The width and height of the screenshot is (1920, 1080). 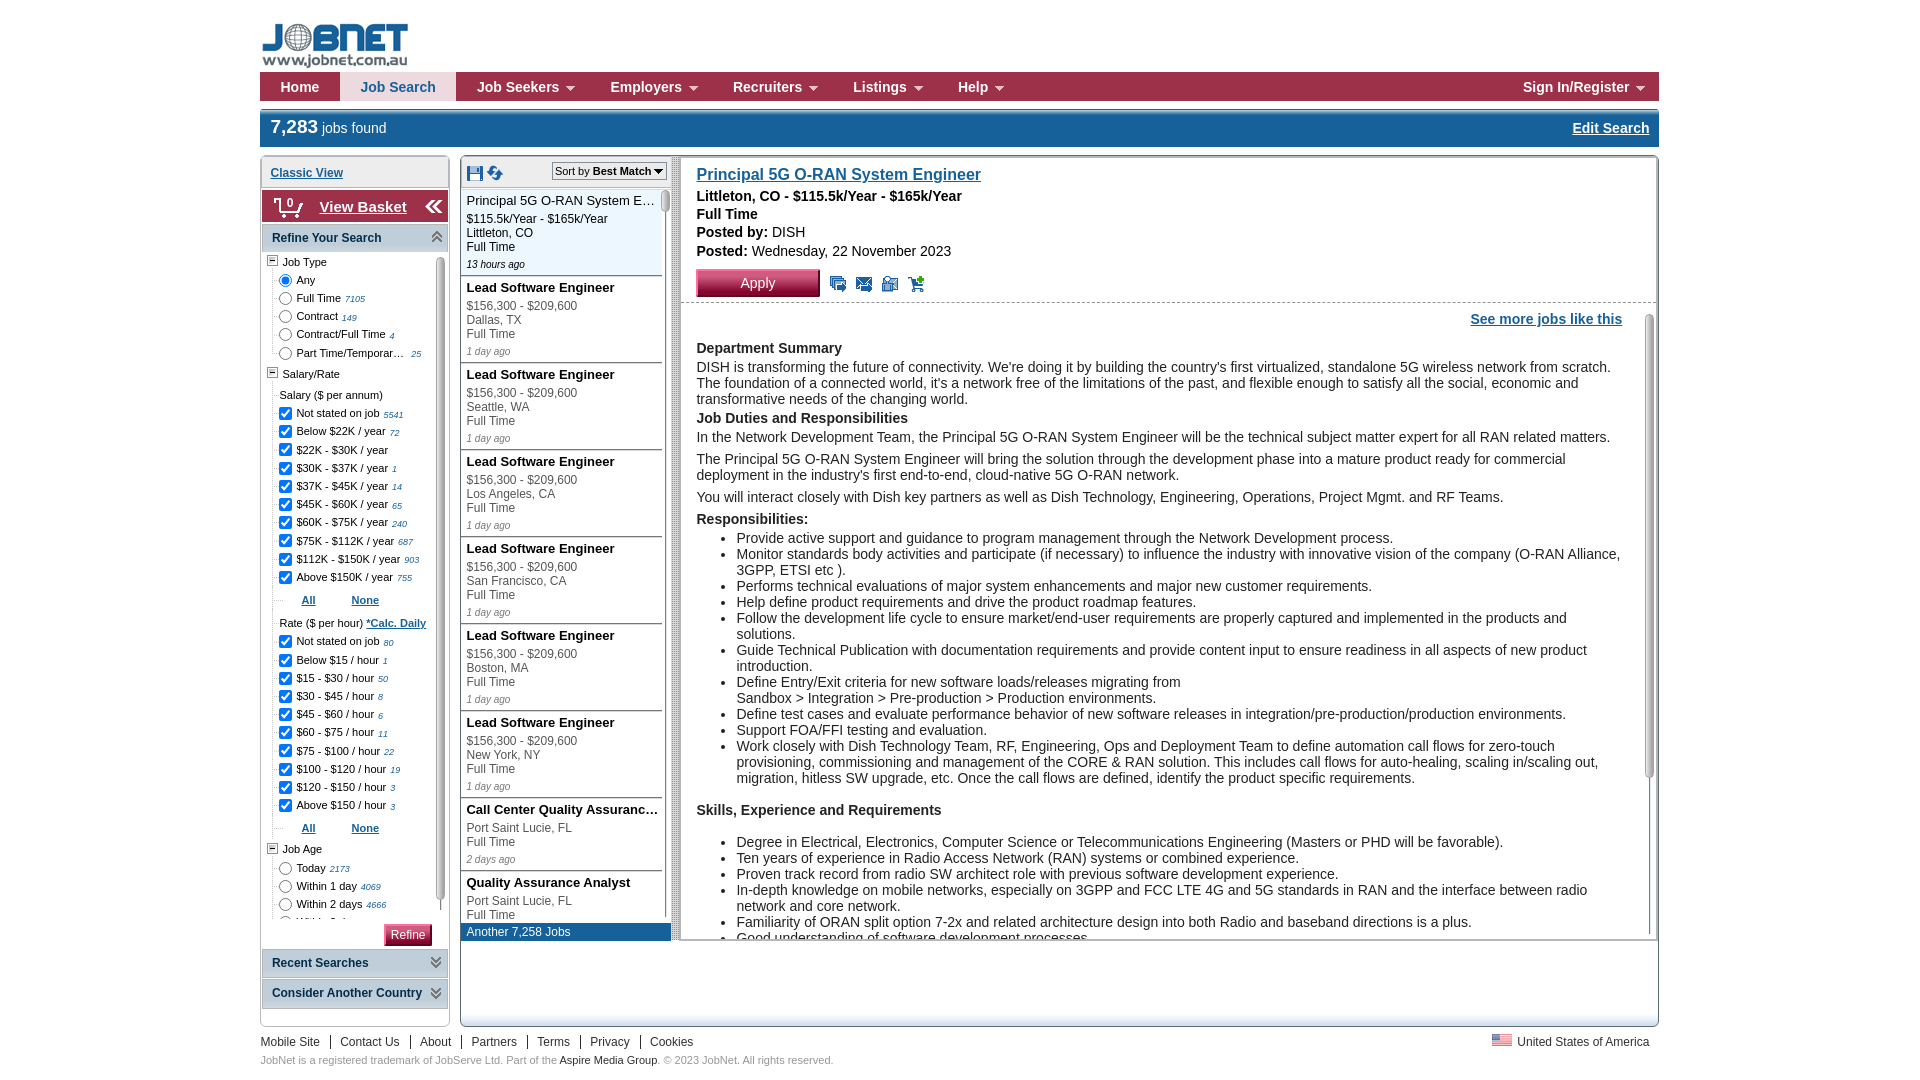 I want to click on Mobile Site, so click(x=295, y=1042).